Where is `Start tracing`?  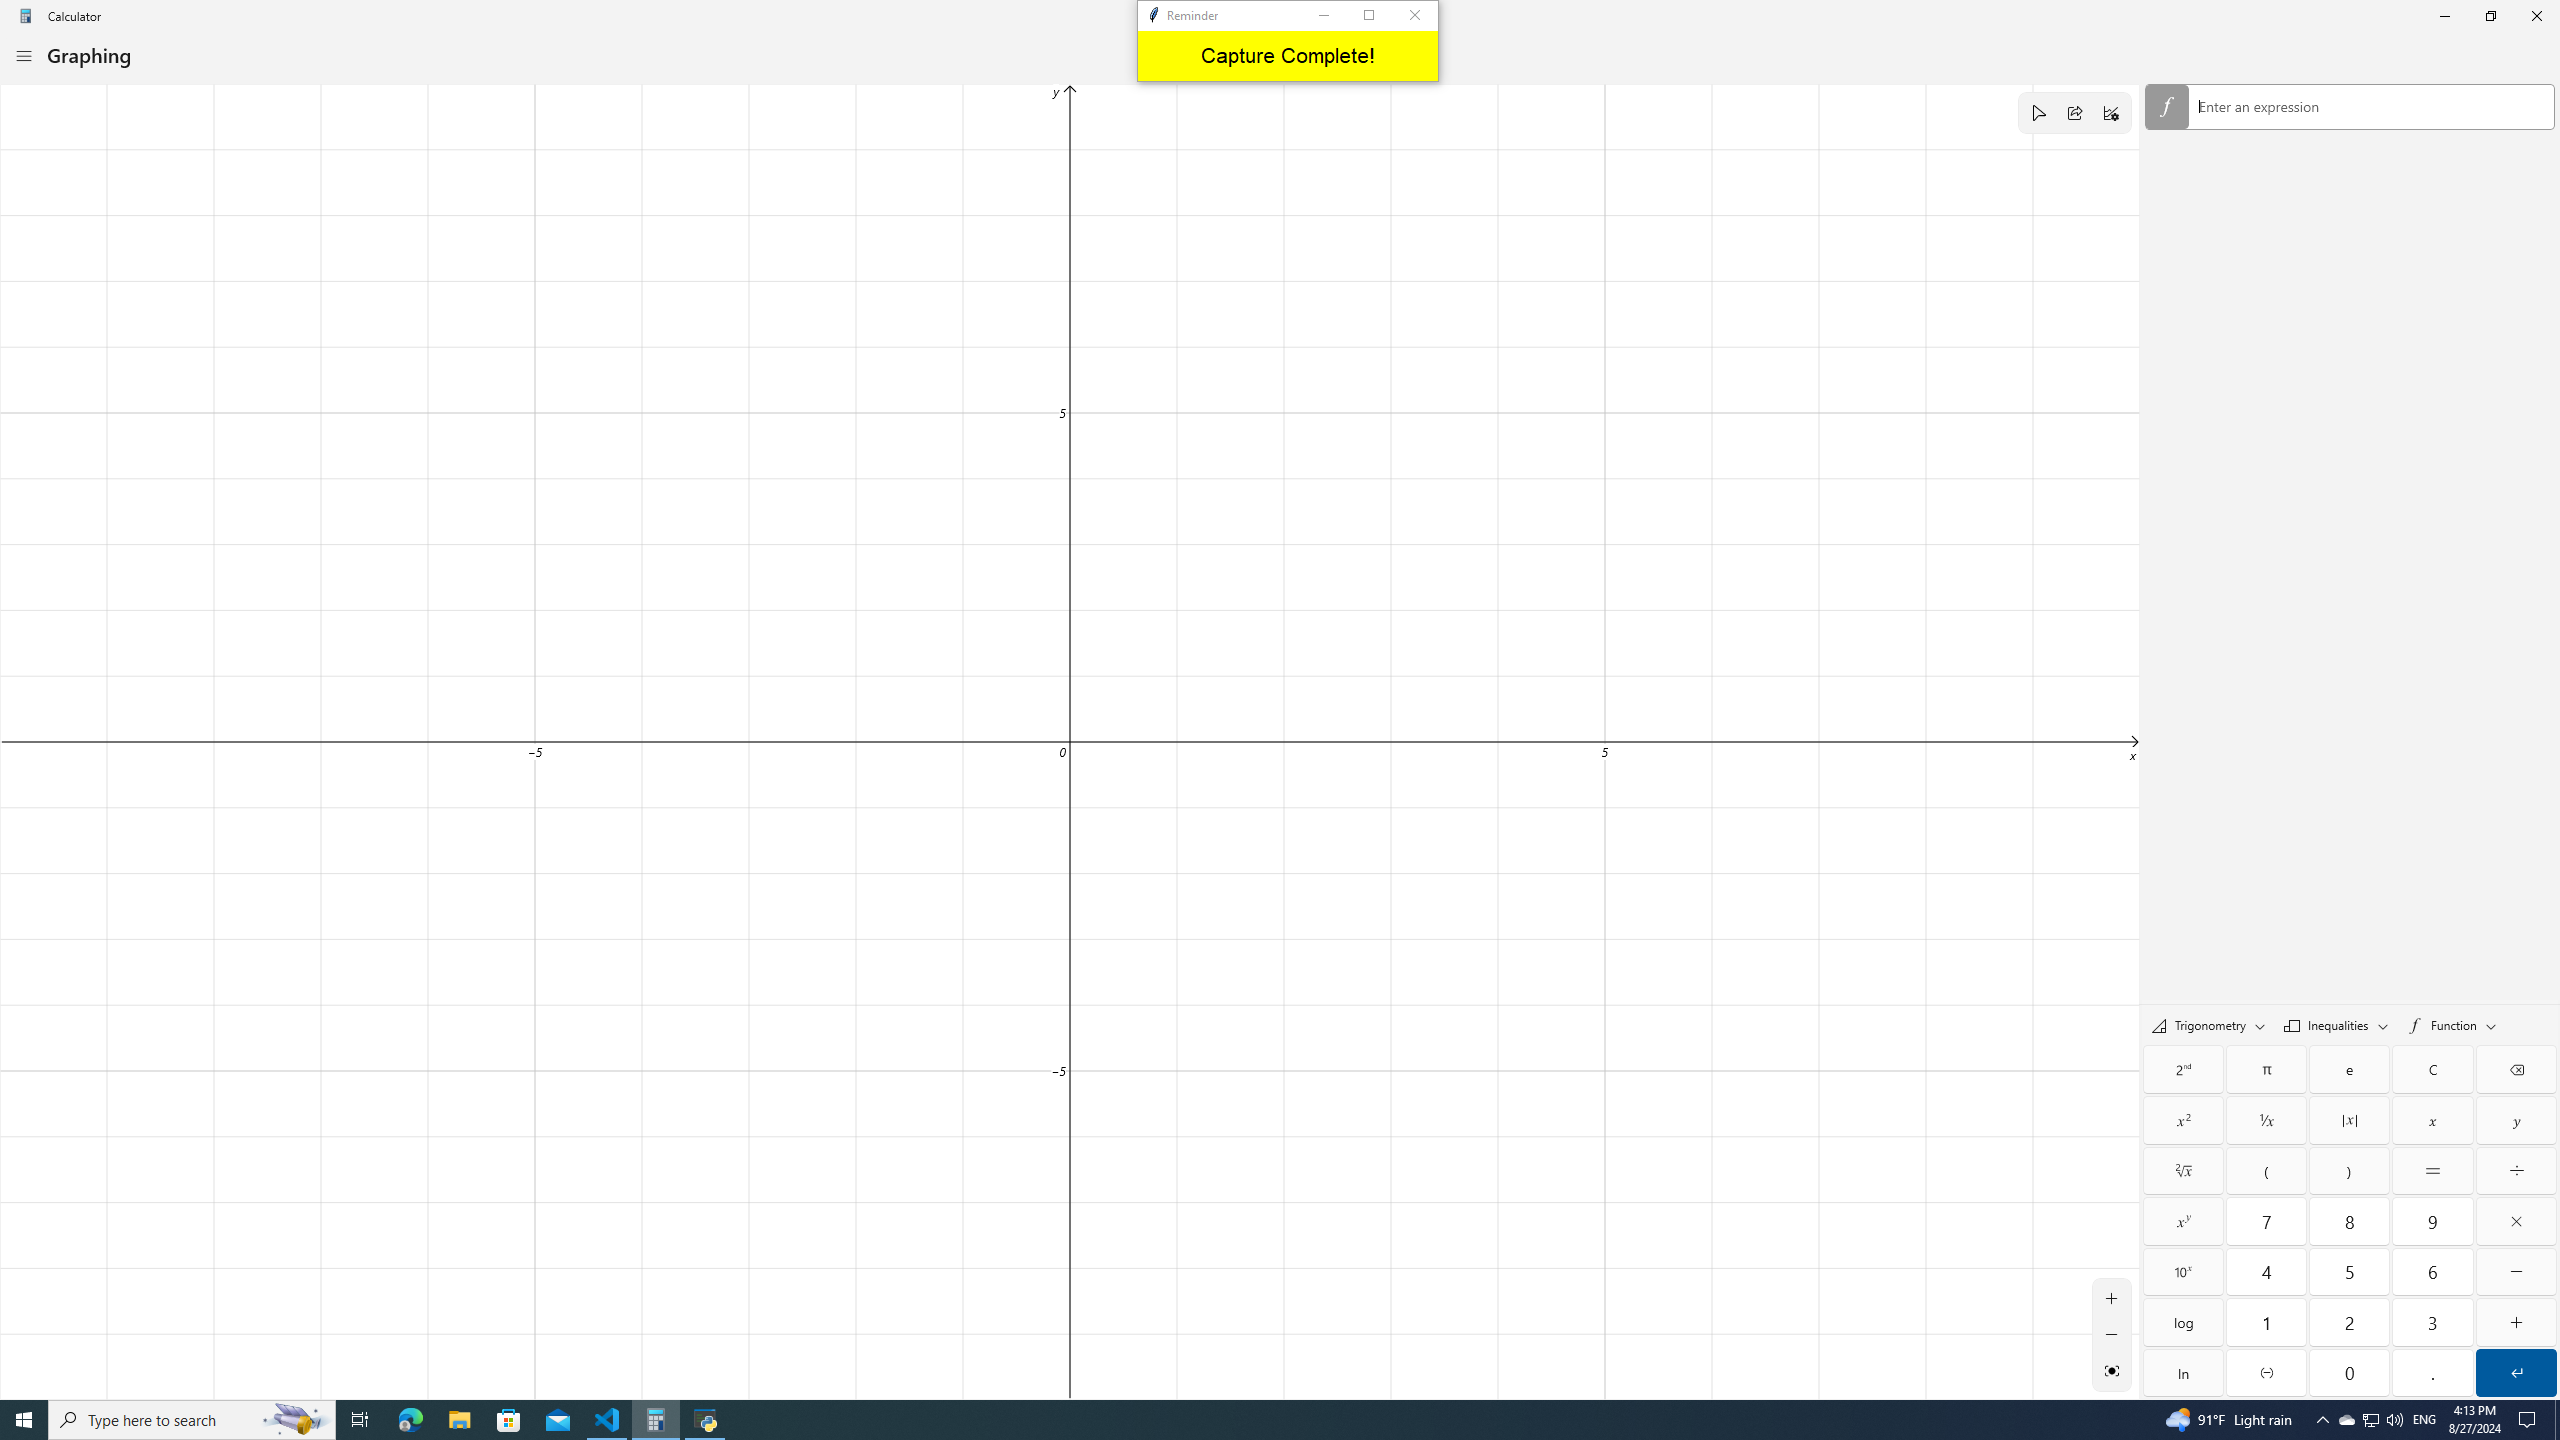
Start tracing is located at coordinates (2038, 112).